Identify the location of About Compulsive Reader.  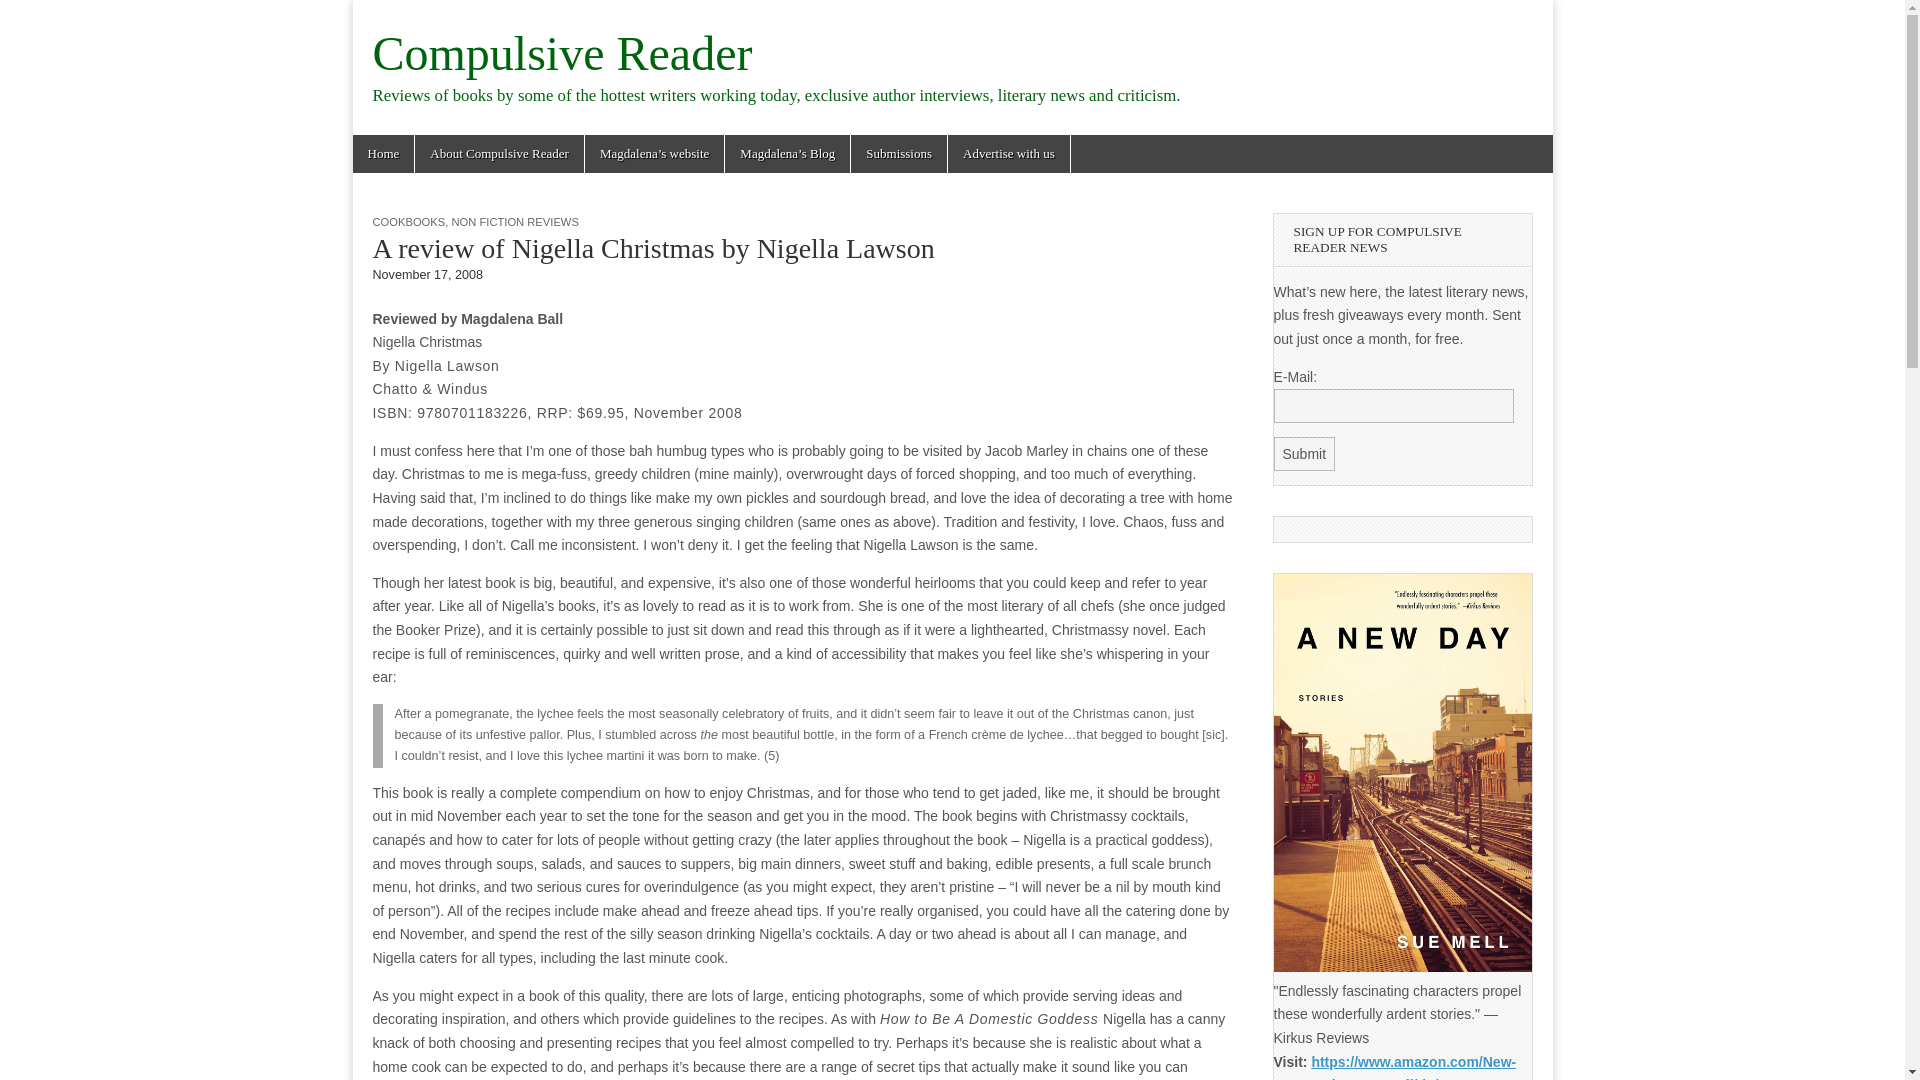
(498, 154).